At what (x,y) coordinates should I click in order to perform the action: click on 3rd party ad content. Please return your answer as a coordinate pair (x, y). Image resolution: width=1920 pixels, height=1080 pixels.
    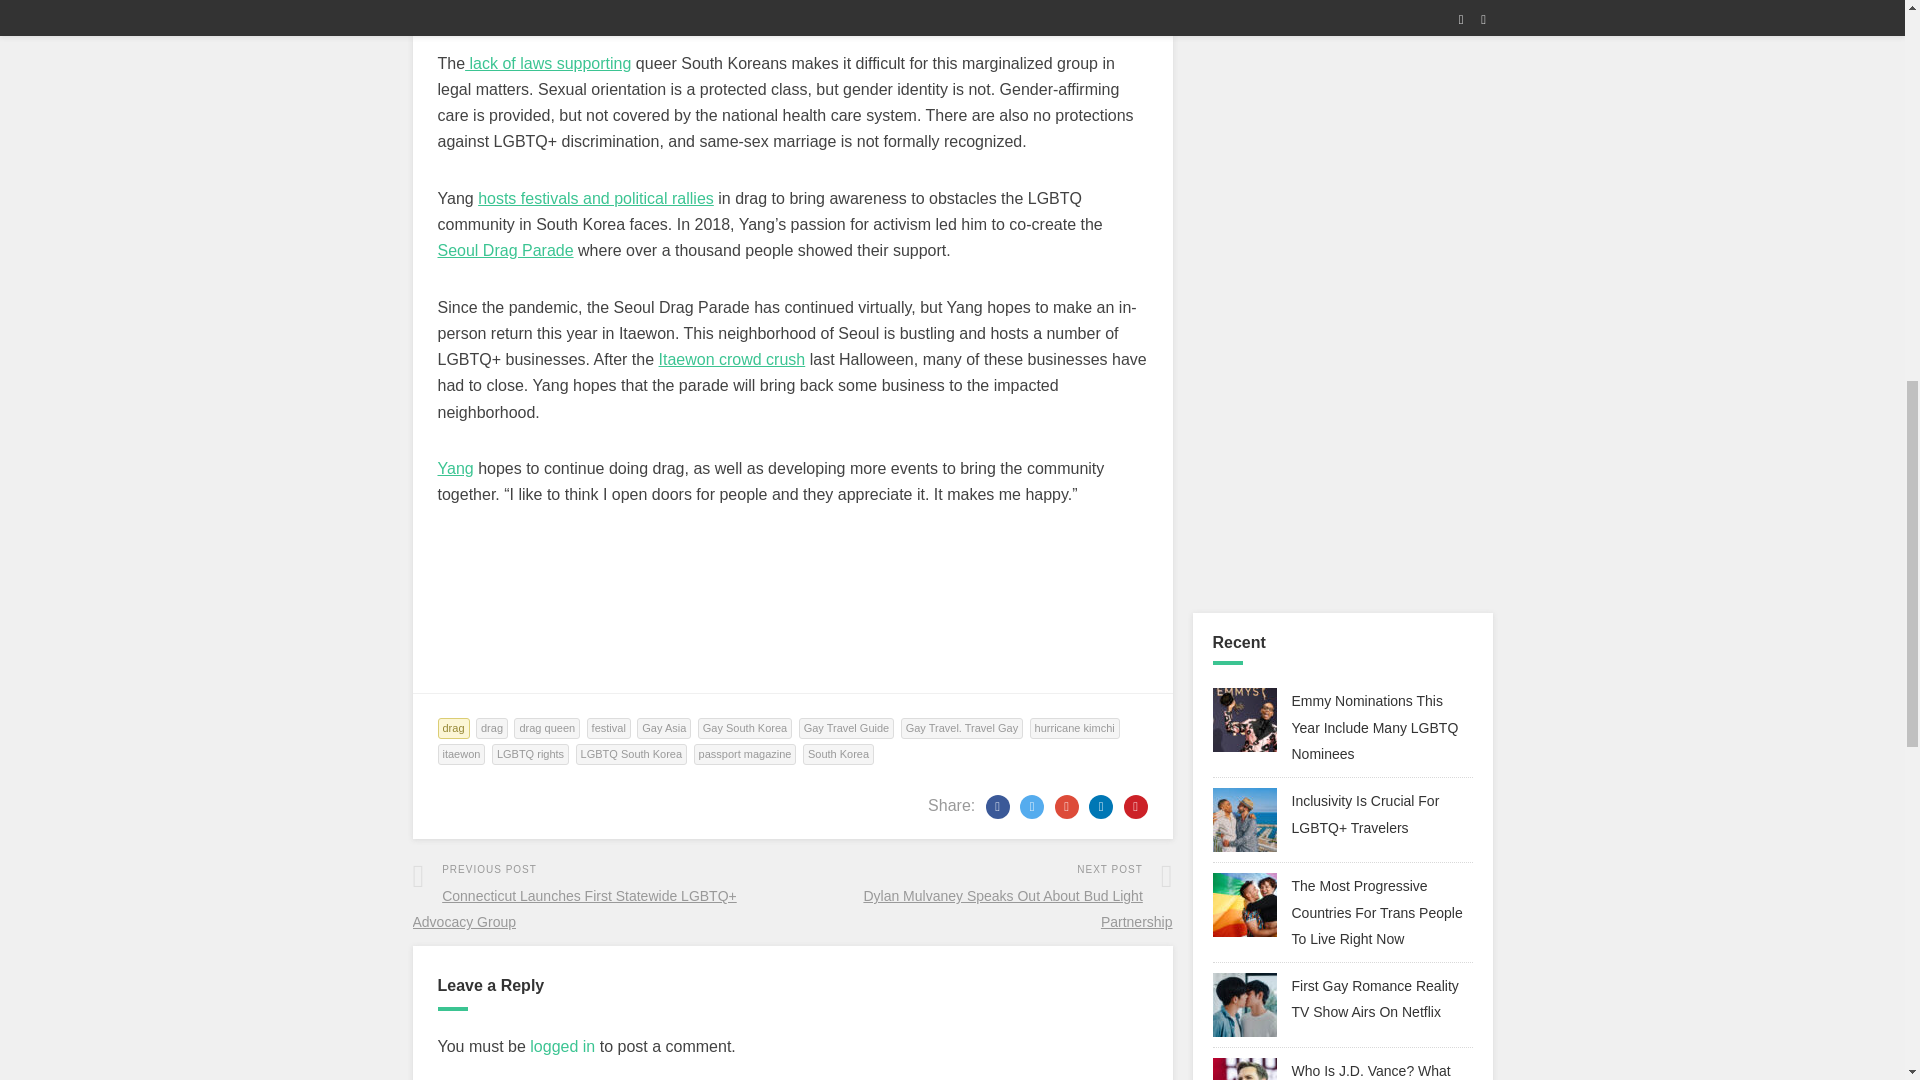
    Looking at the image, I should click on (1342, 468).